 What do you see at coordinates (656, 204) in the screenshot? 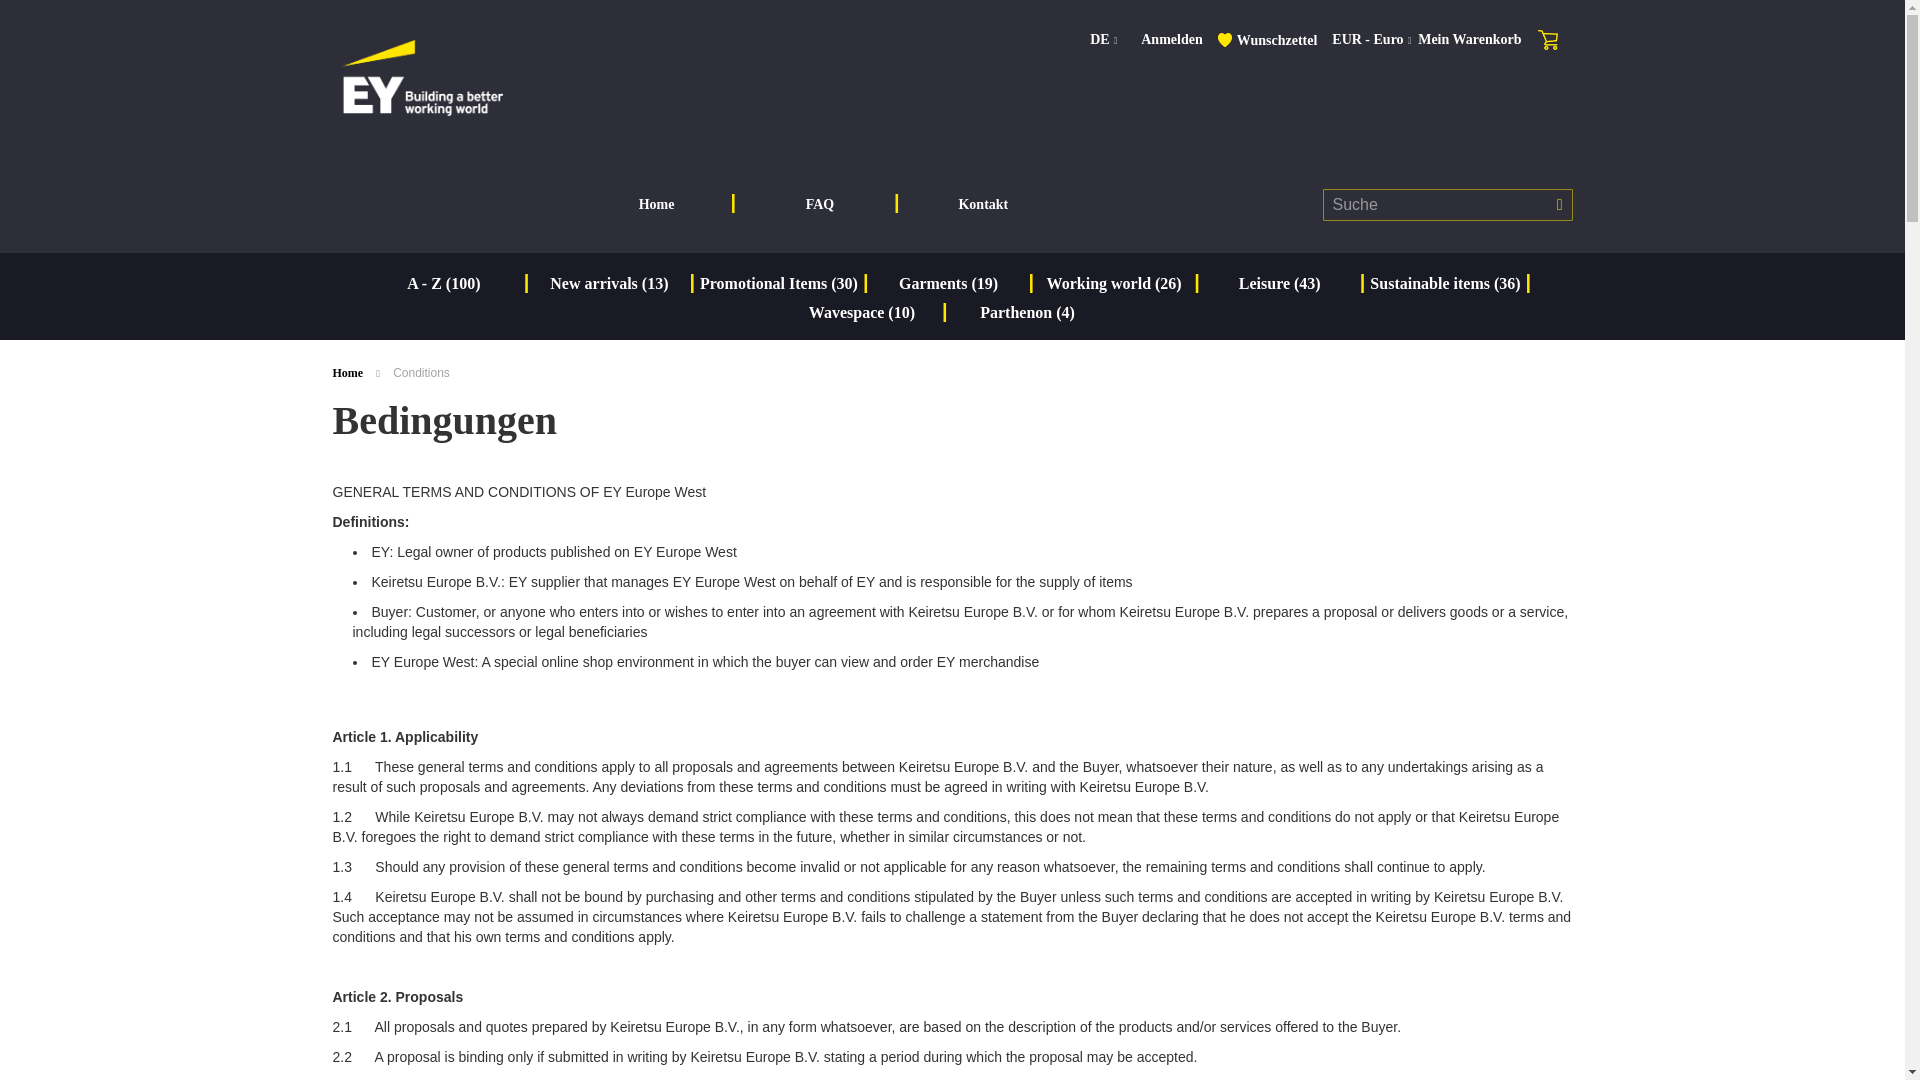
I see `Home` at bounding box center [656, 204].